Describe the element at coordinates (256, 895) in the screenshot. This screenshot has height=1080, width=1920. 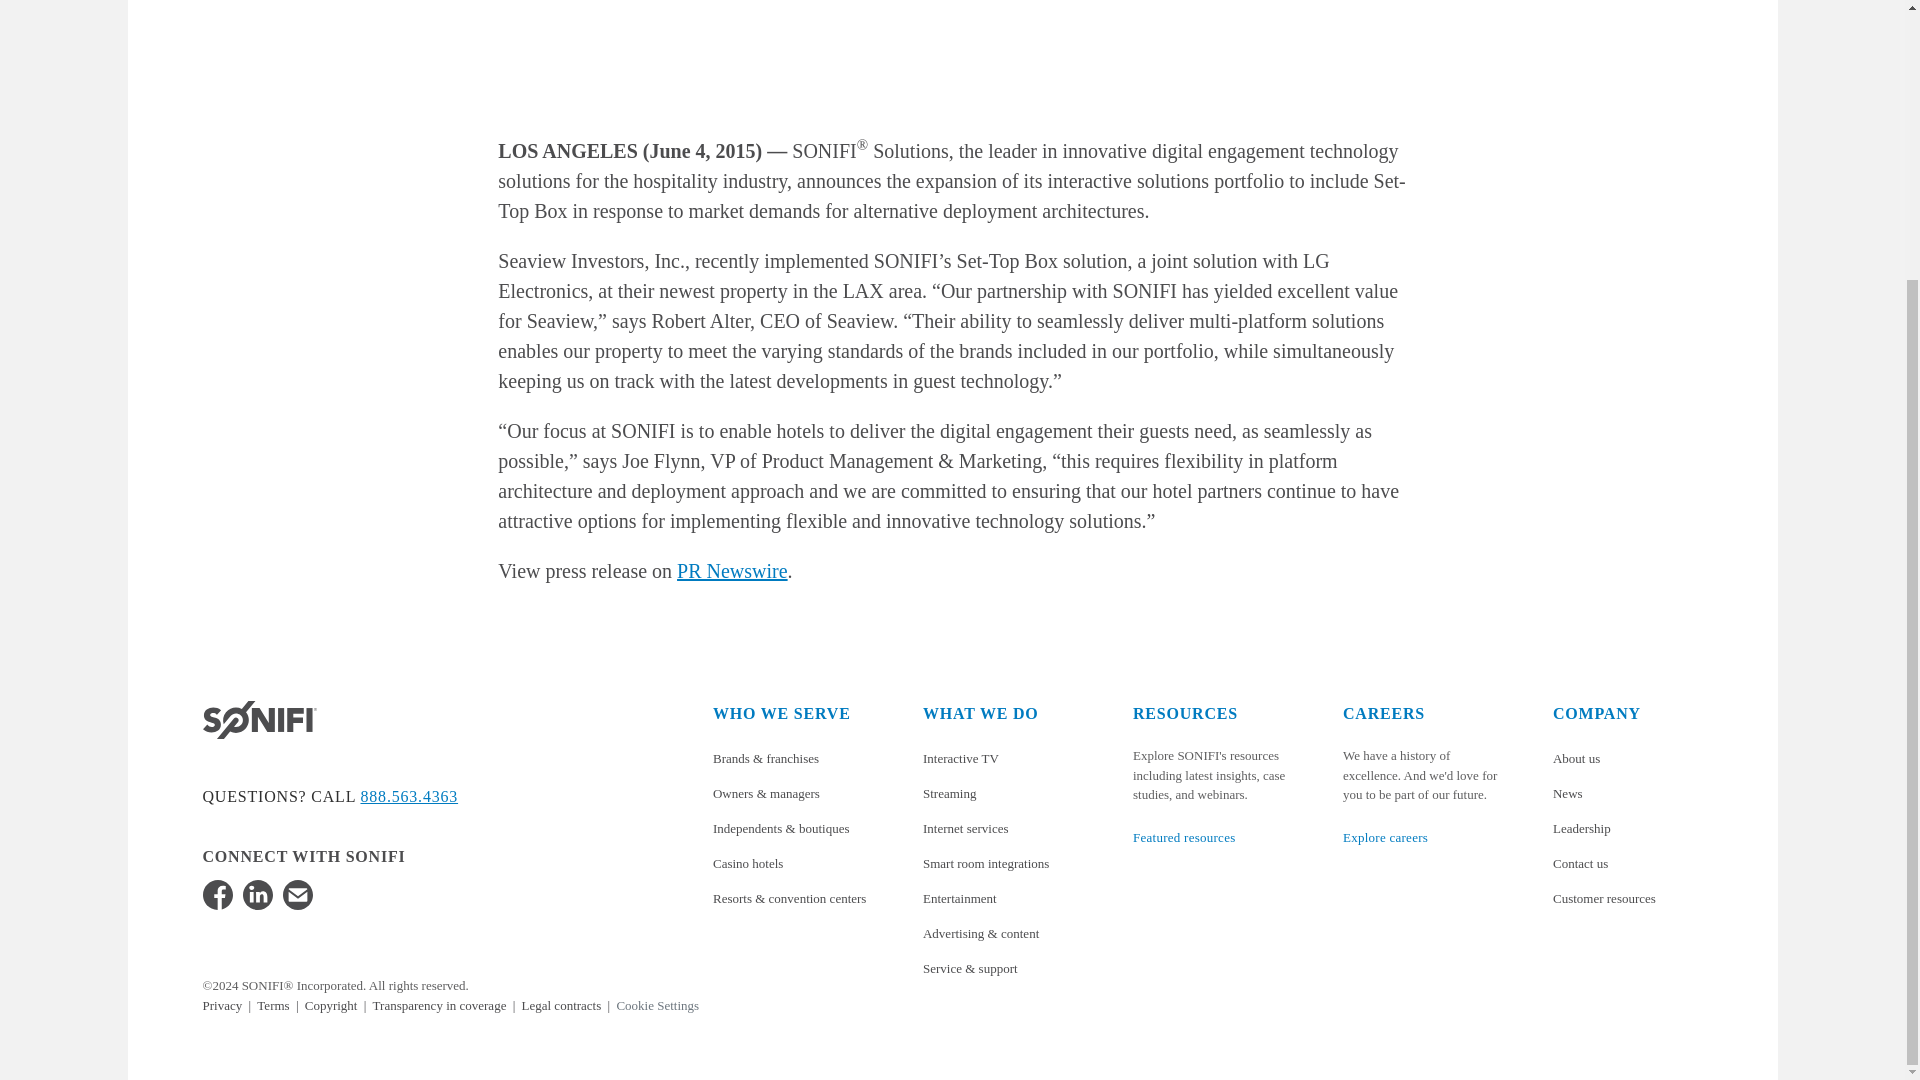
I see `Visit us on LinkedIn` at that location.